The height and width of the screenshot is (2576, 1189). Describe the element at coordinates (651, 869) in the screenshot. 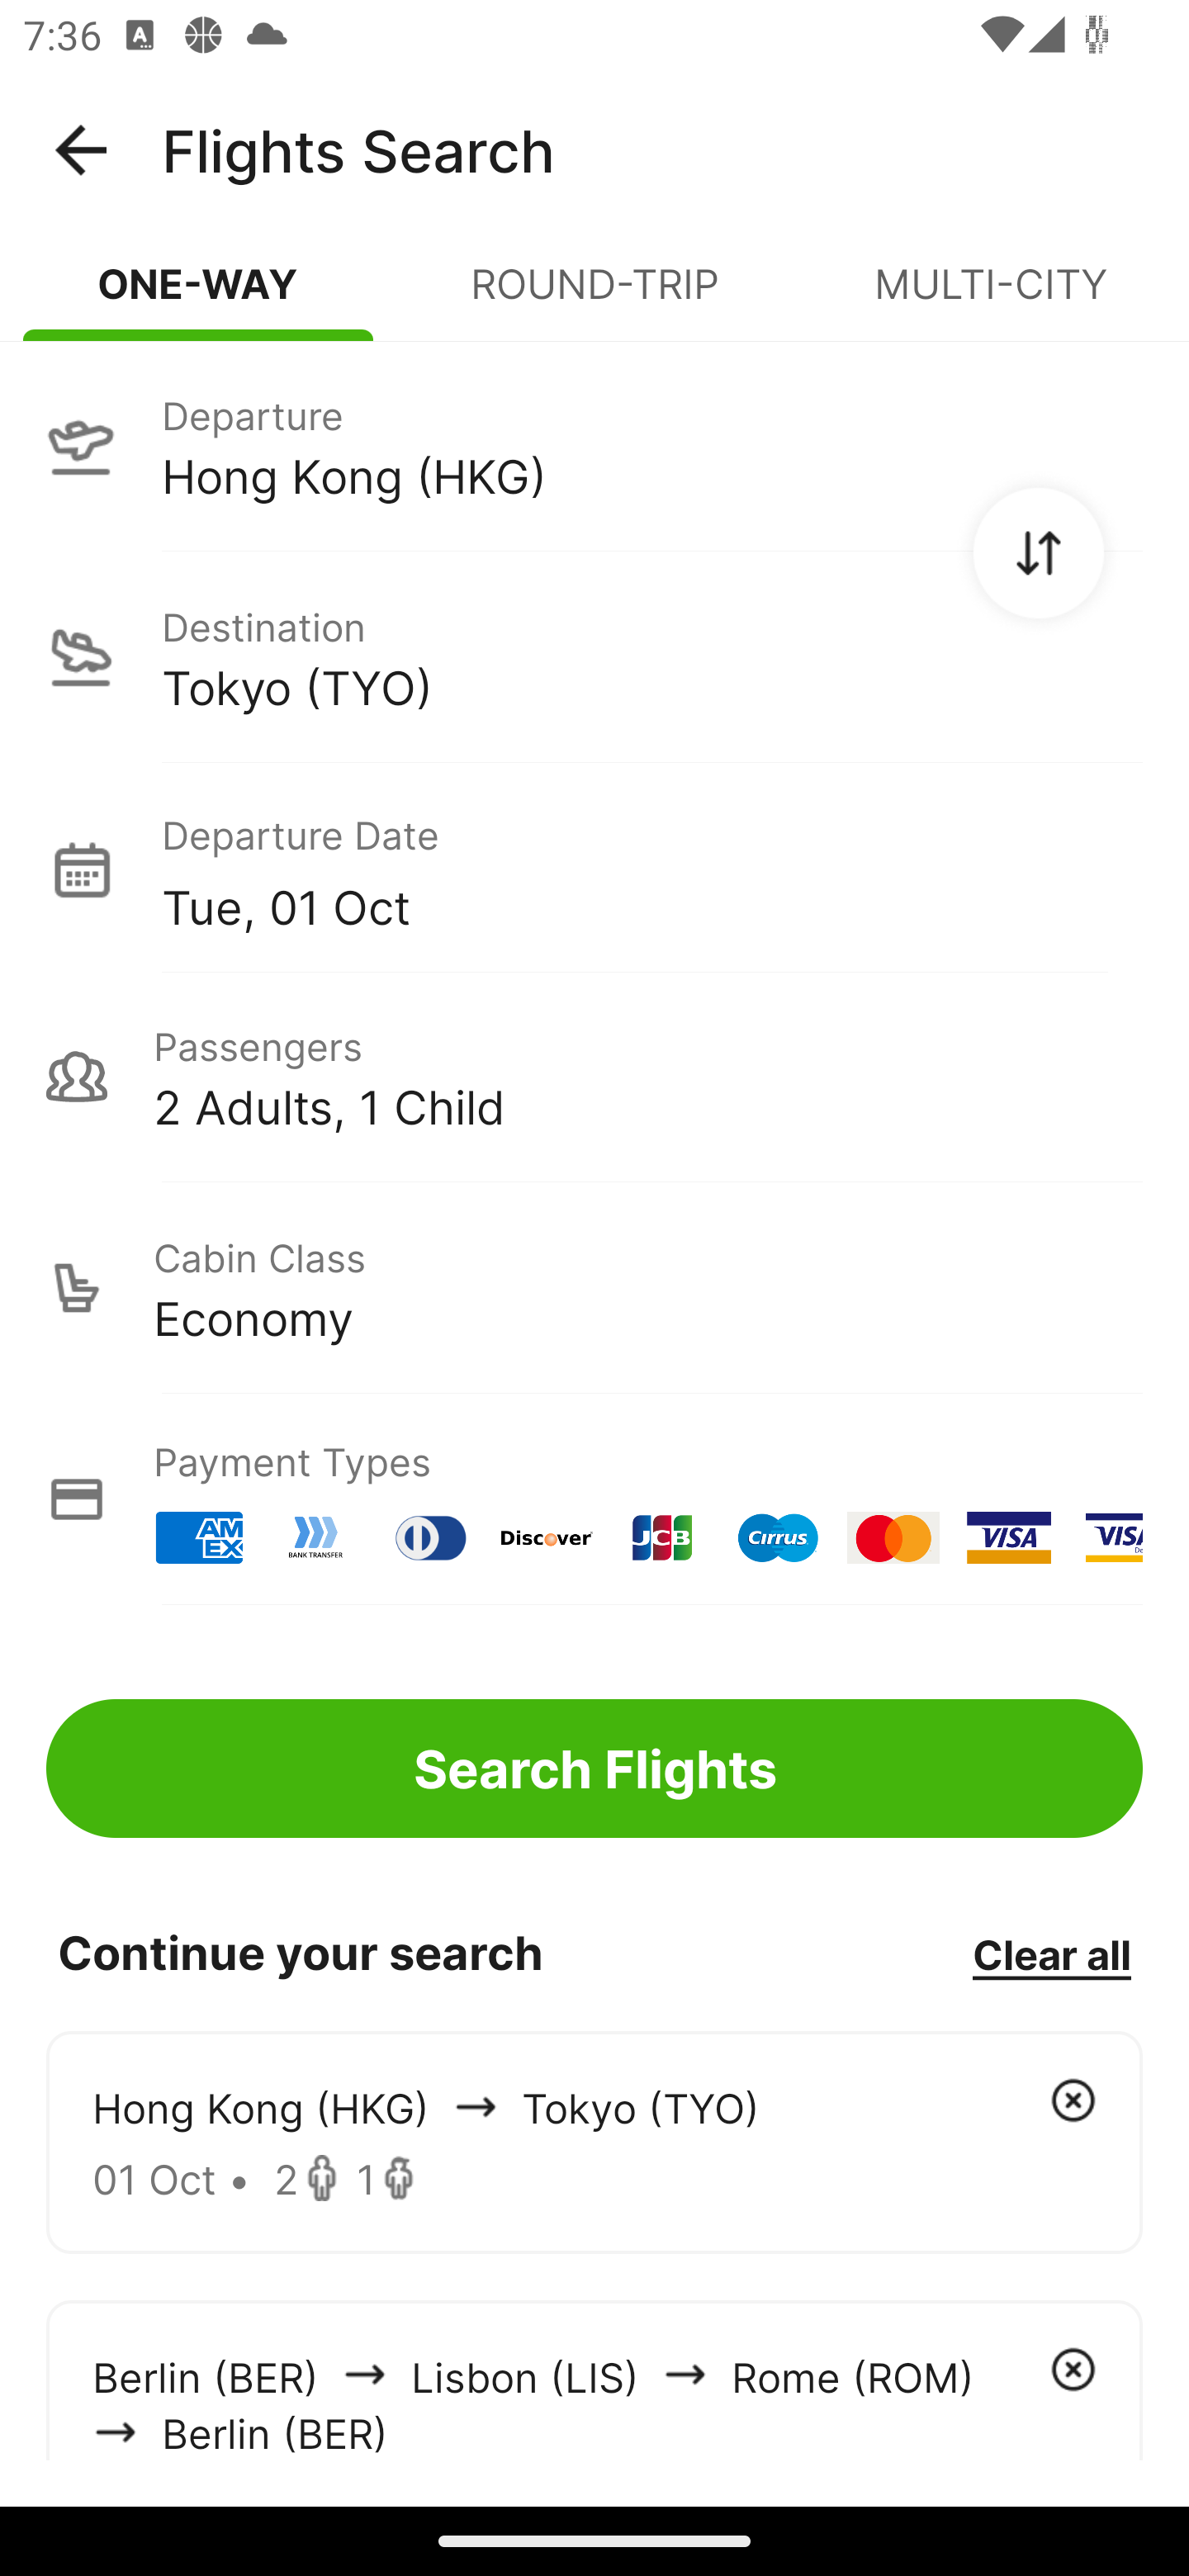

I see `Departure Date Tue, 01 Oct` at that location.